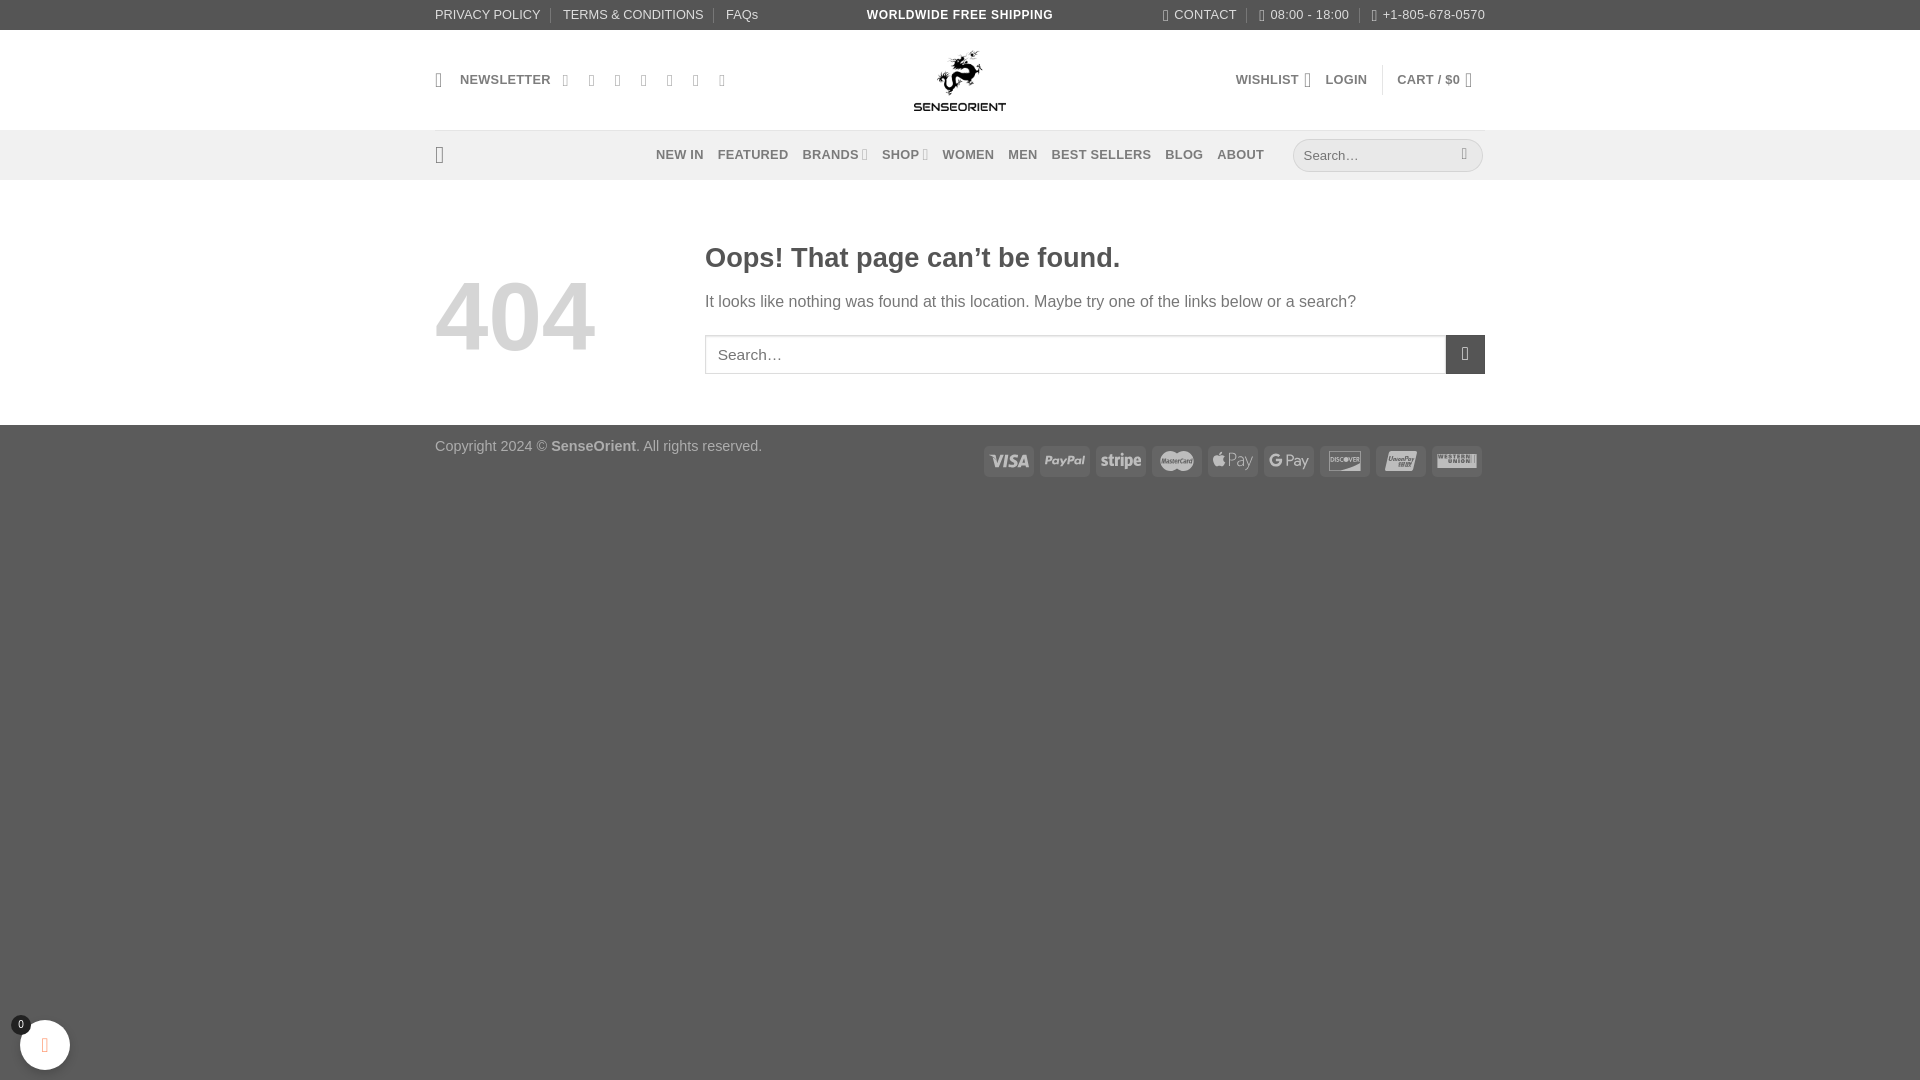  What do you see at coordinates (570, 80) in the screenshot?
I see `Follow on Facebook` at bounding box center [570, 80].